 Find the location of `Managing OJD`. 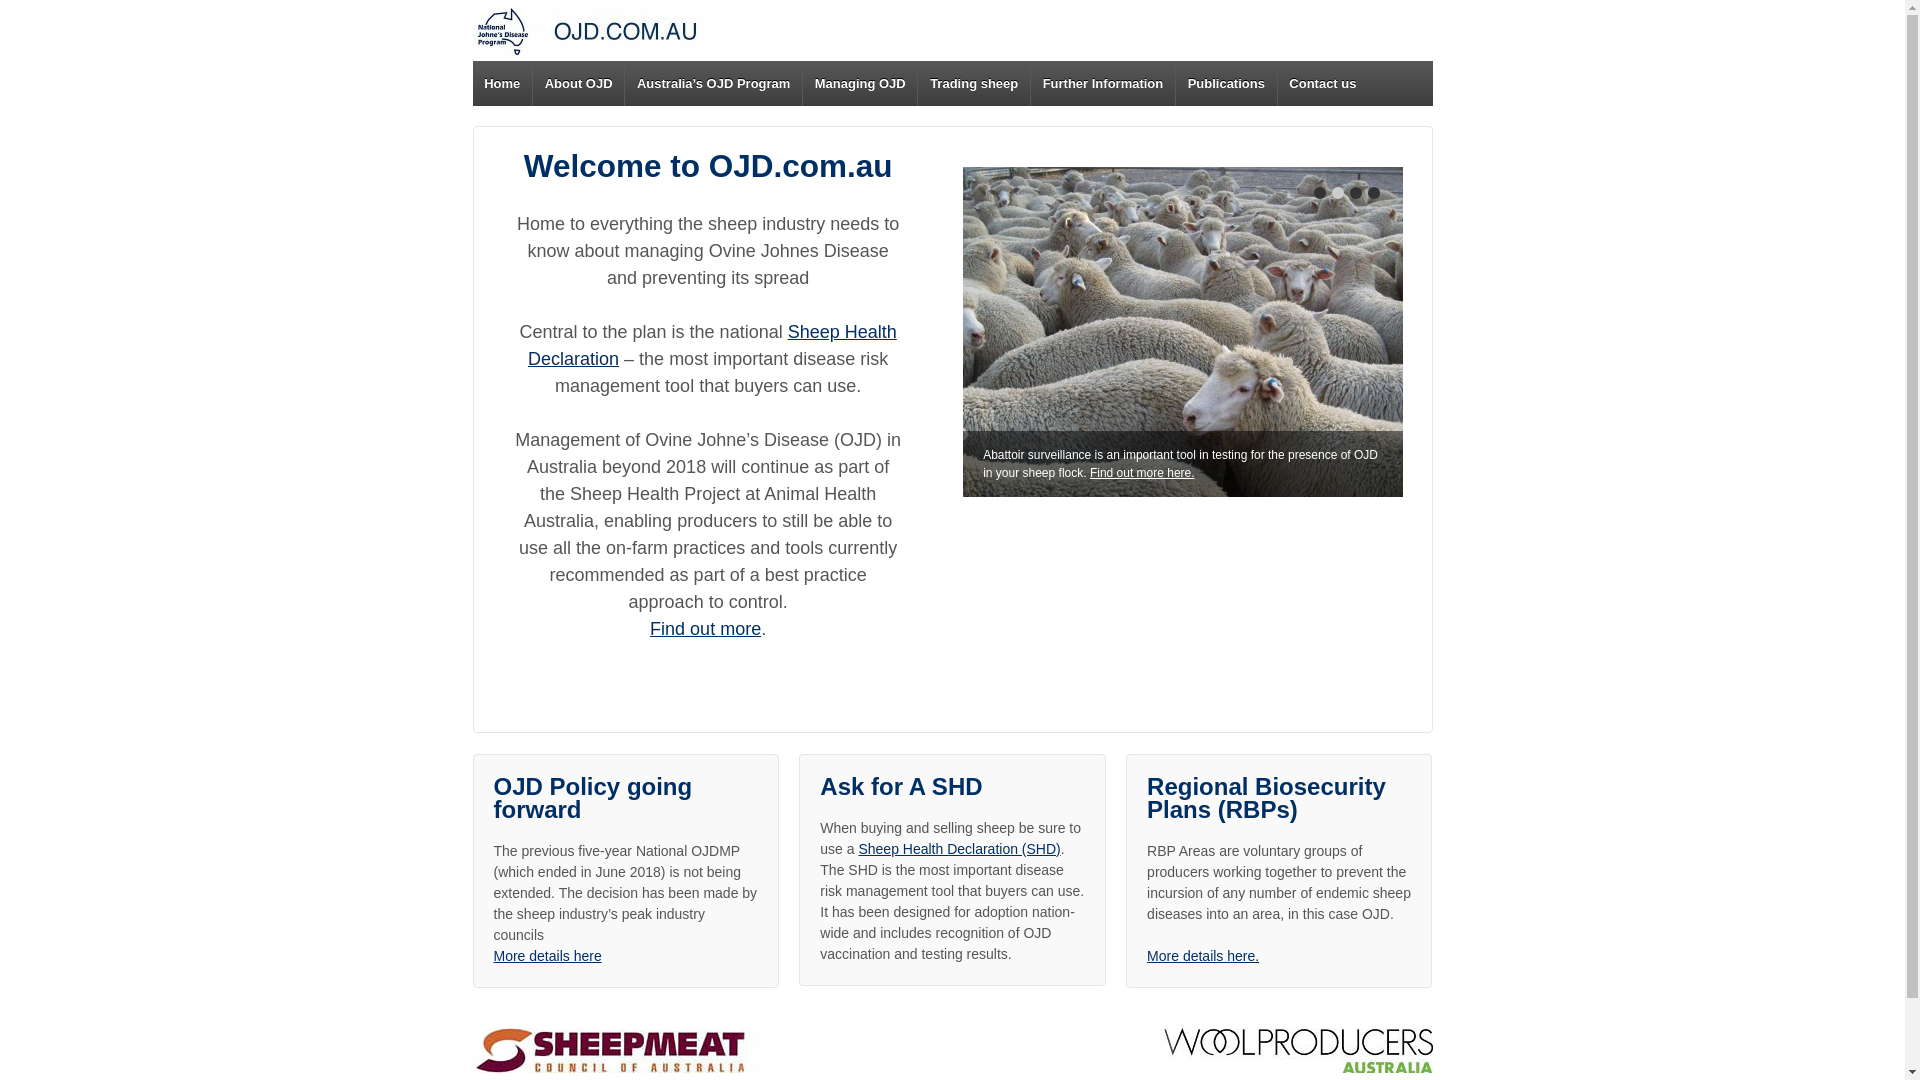

Managing OJD is located at coordinates (860, 84).